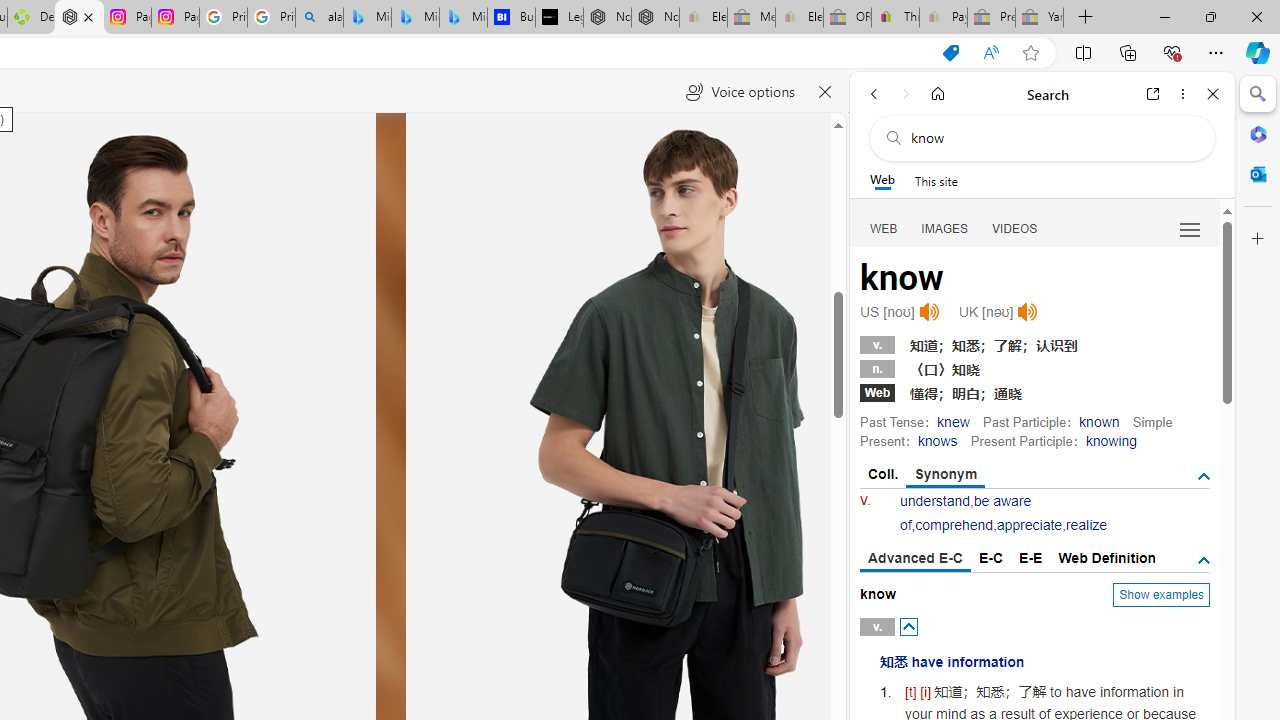 This screenshot has width=1280, height=720. I want to click on Click to listen, so click(1028, 312).